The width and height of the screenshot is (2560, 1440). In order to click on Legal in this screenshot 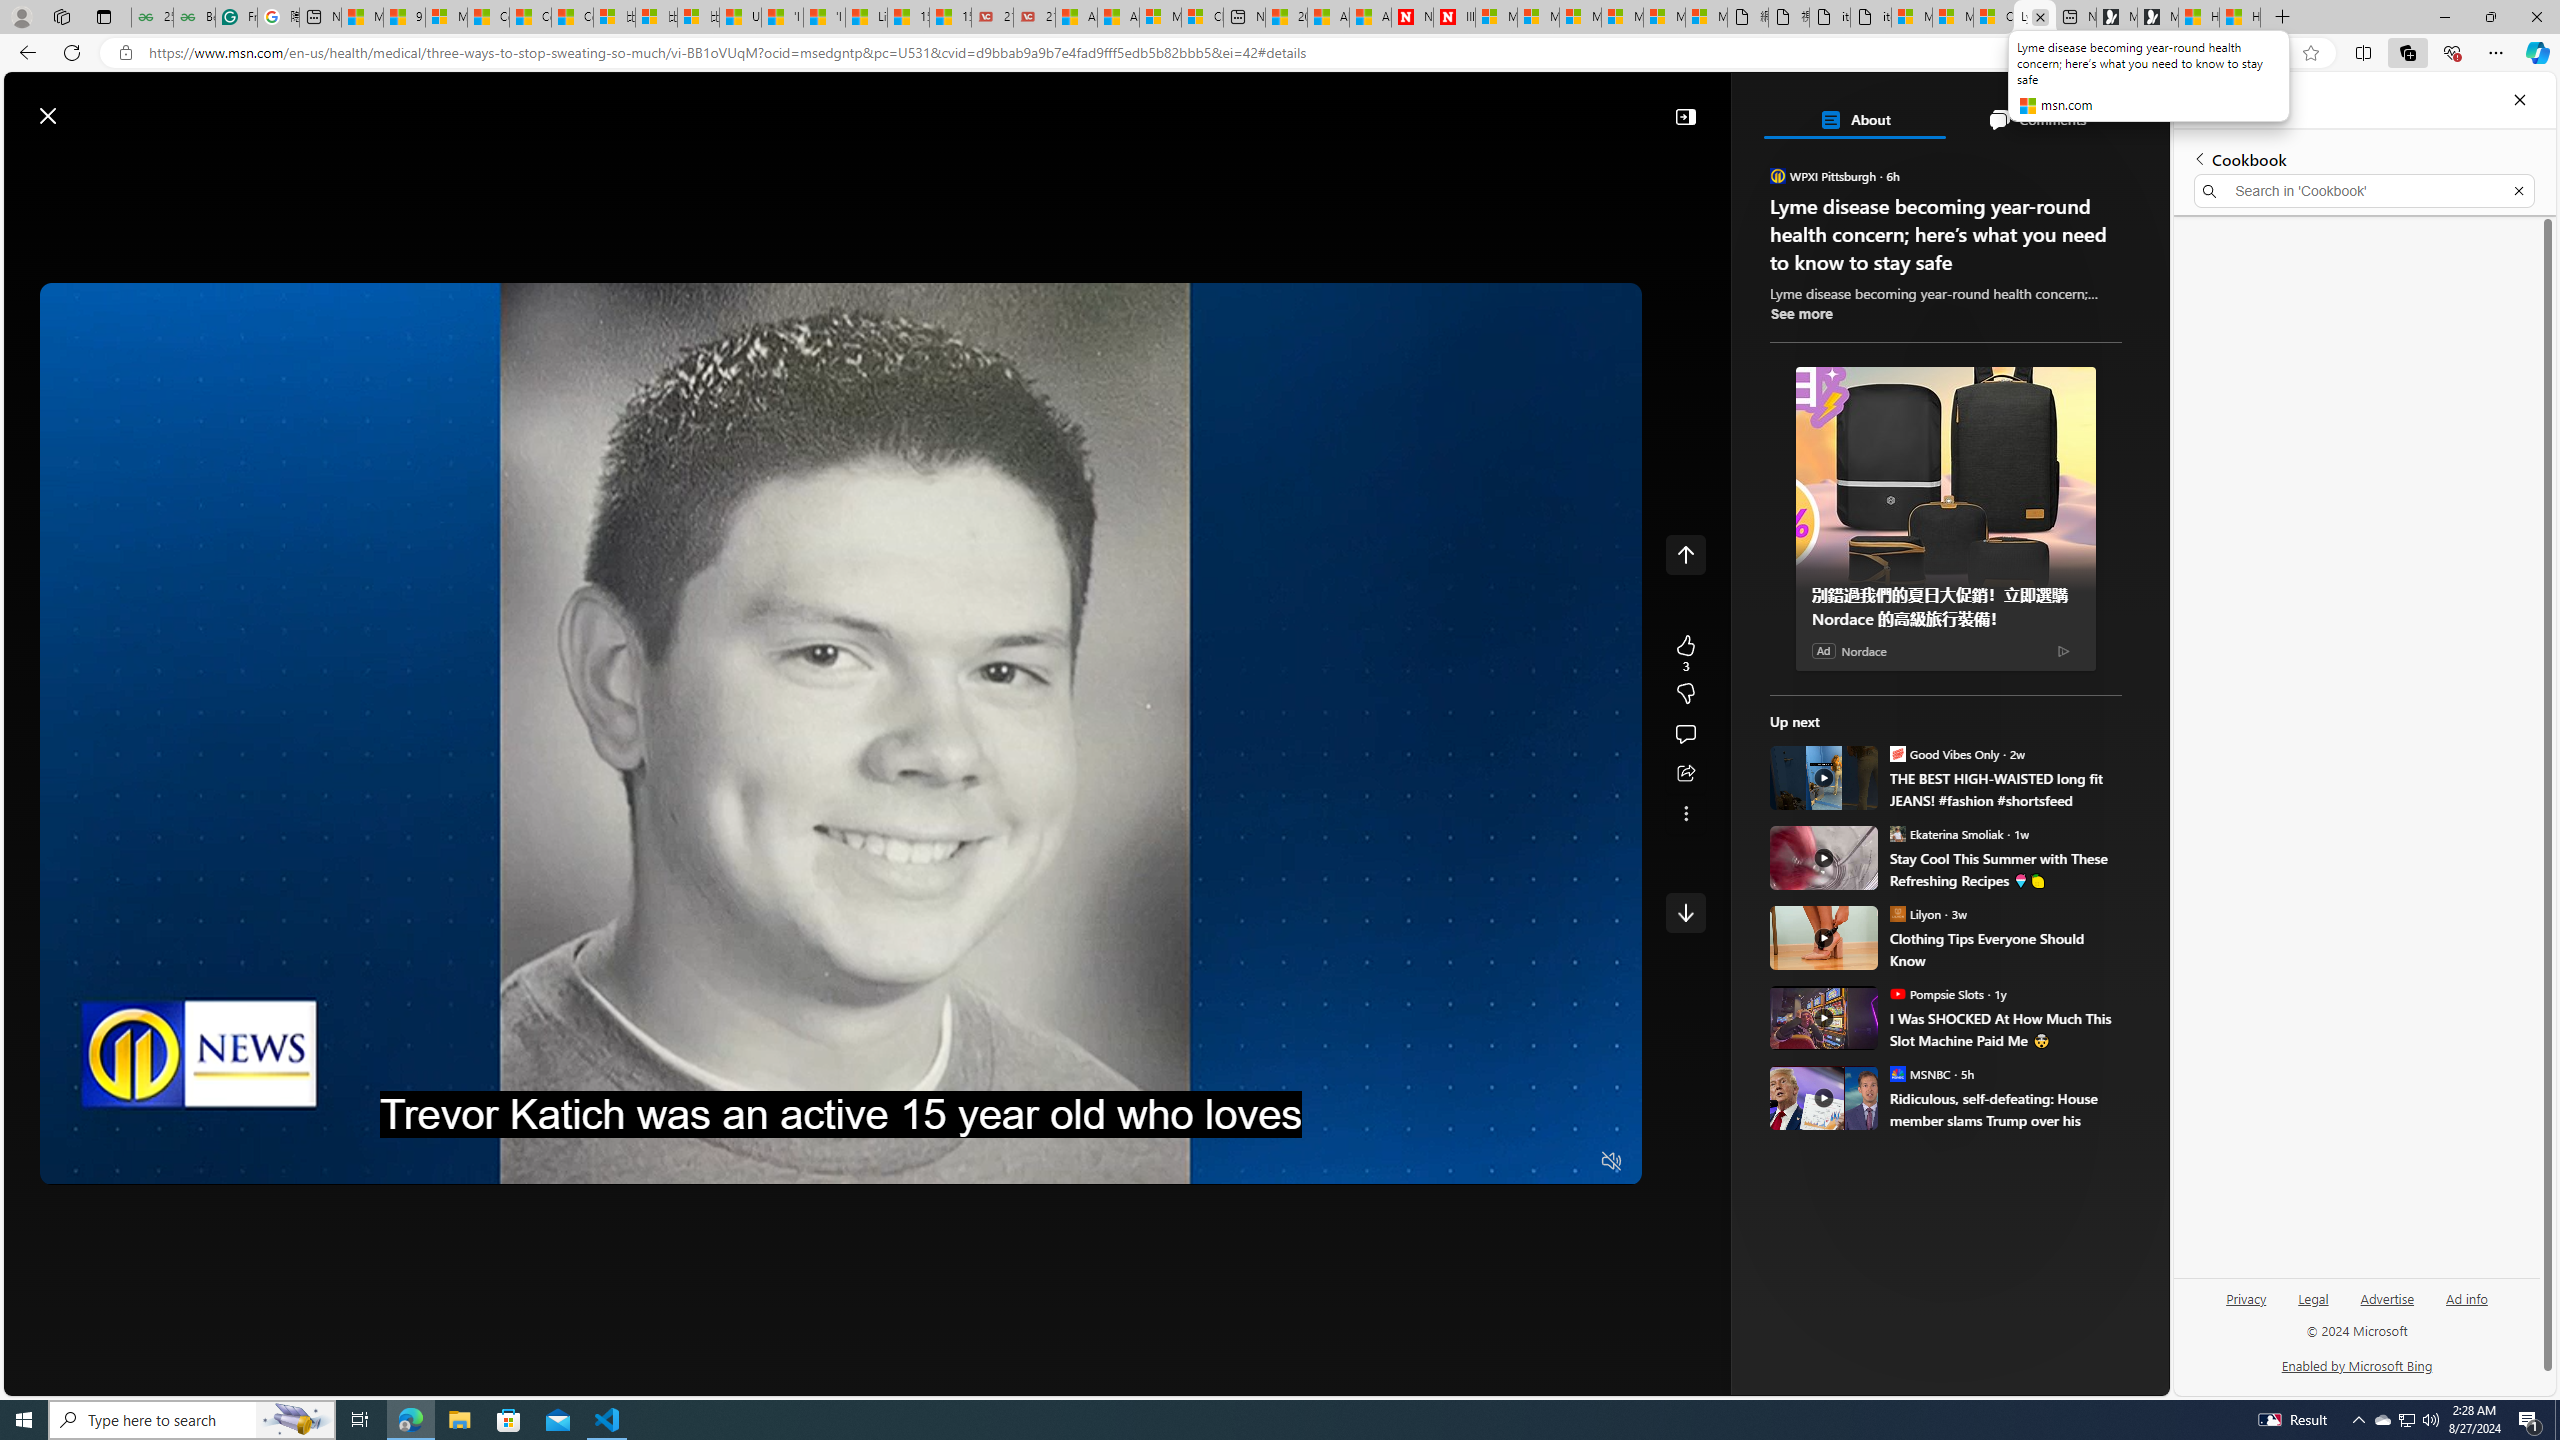, I will do `click(2312, 1306)`.